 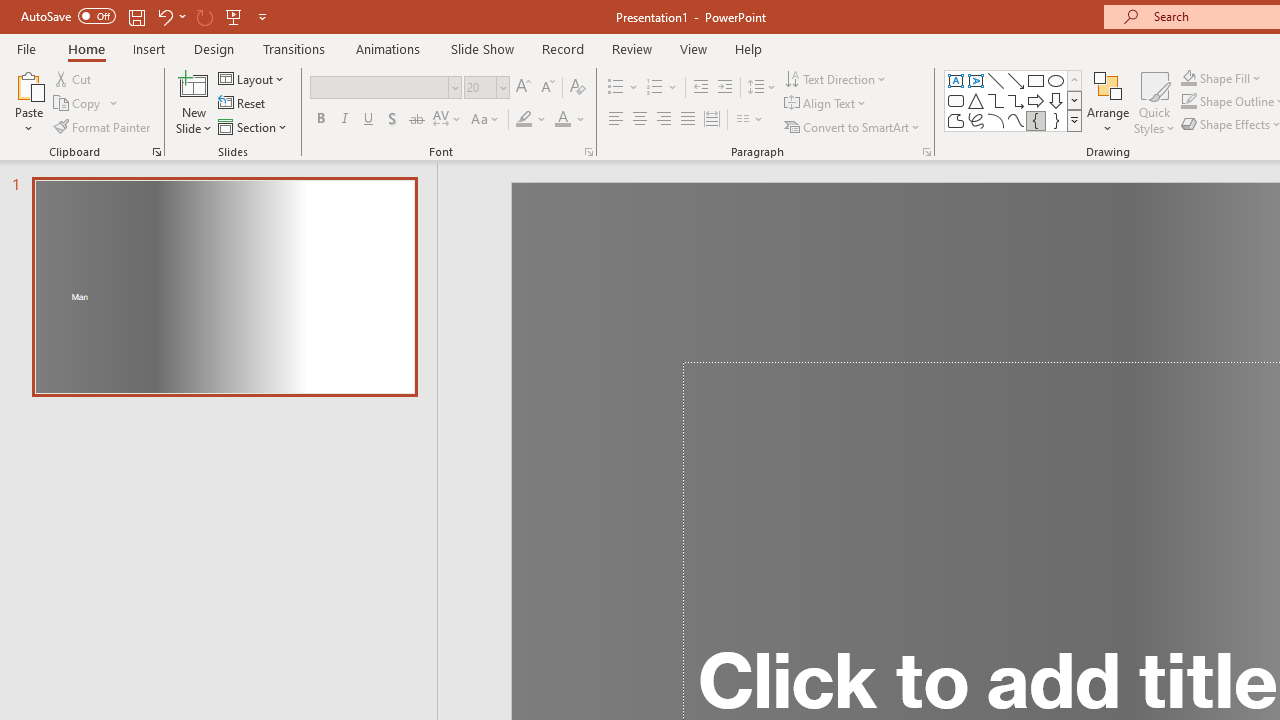 I want to click on Vertical Text Box, so click(x=976, y=80).